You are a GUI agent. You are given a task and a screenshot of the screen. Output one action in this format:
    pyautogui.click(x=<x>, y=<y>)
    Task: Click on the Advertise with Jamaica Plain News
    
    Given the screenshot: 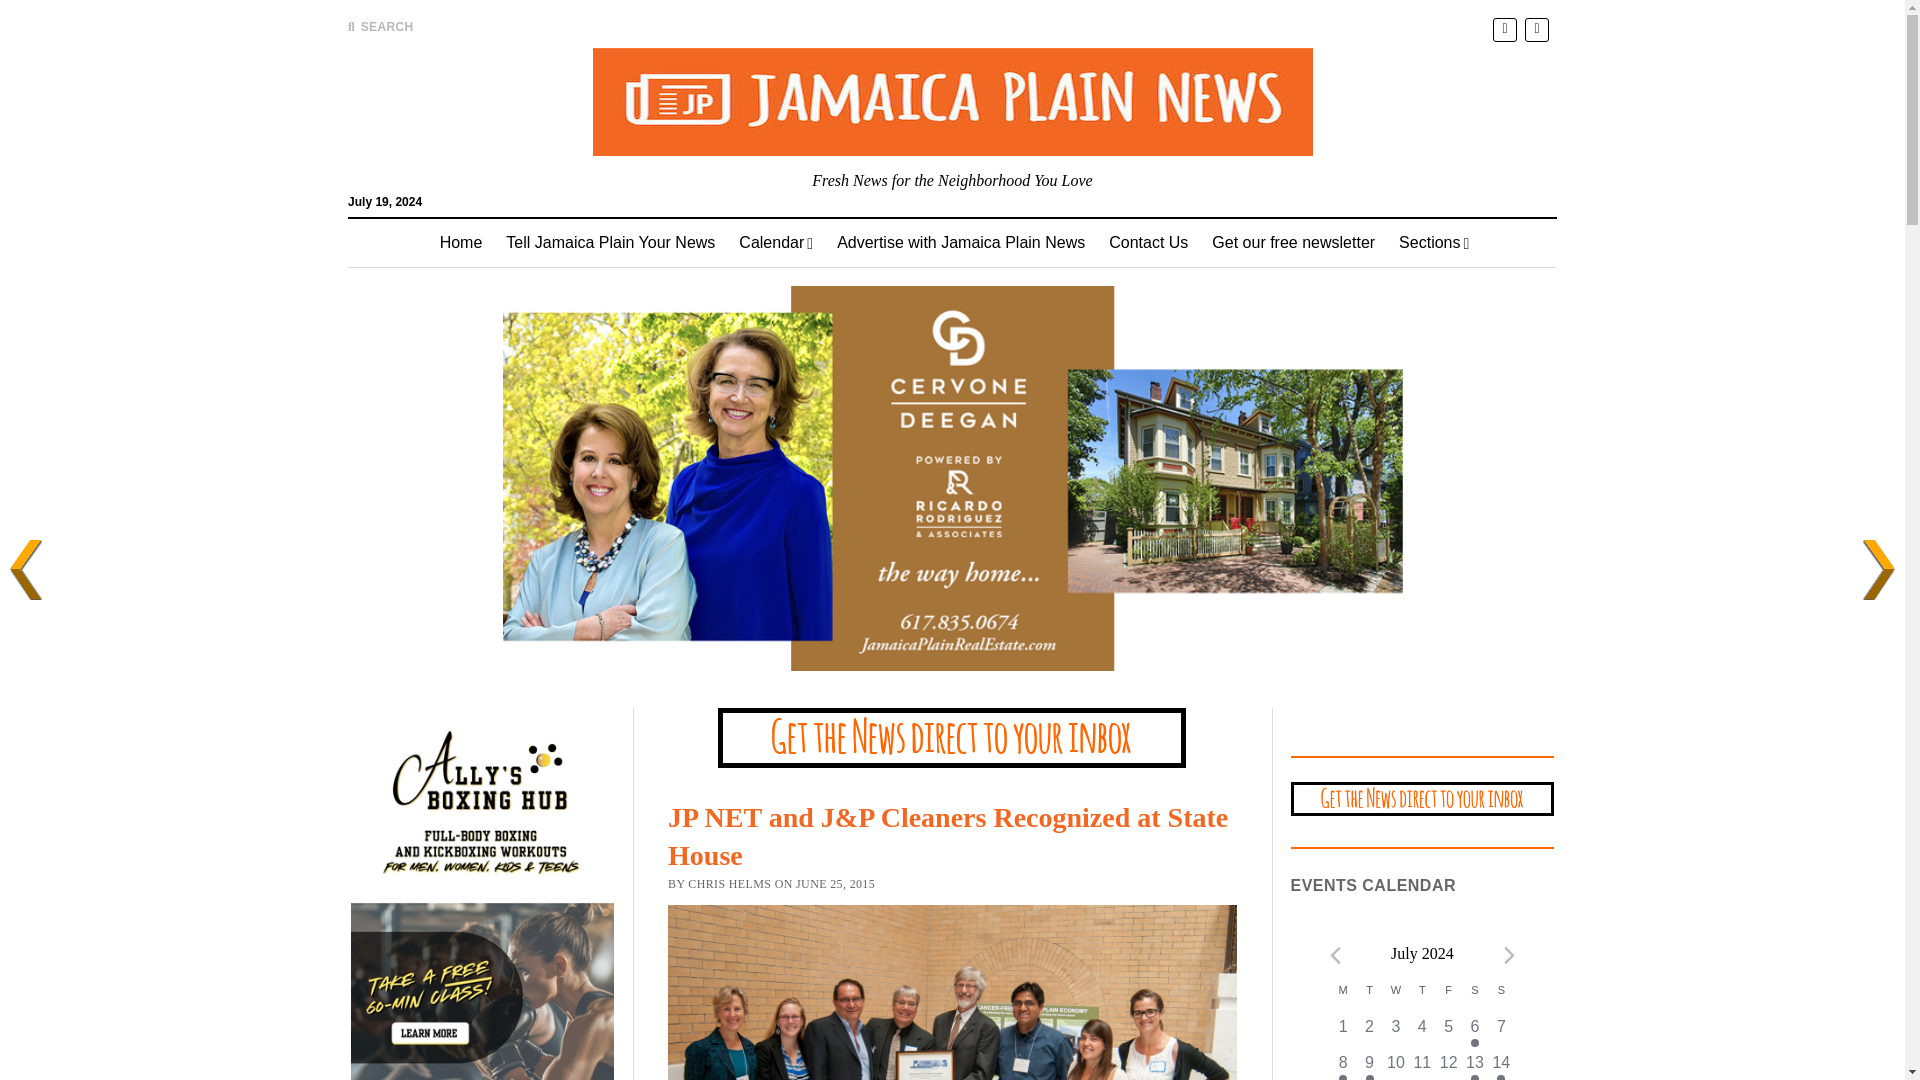 What is the action you would take?
    pyautogui.click(x=960, y=242)
    